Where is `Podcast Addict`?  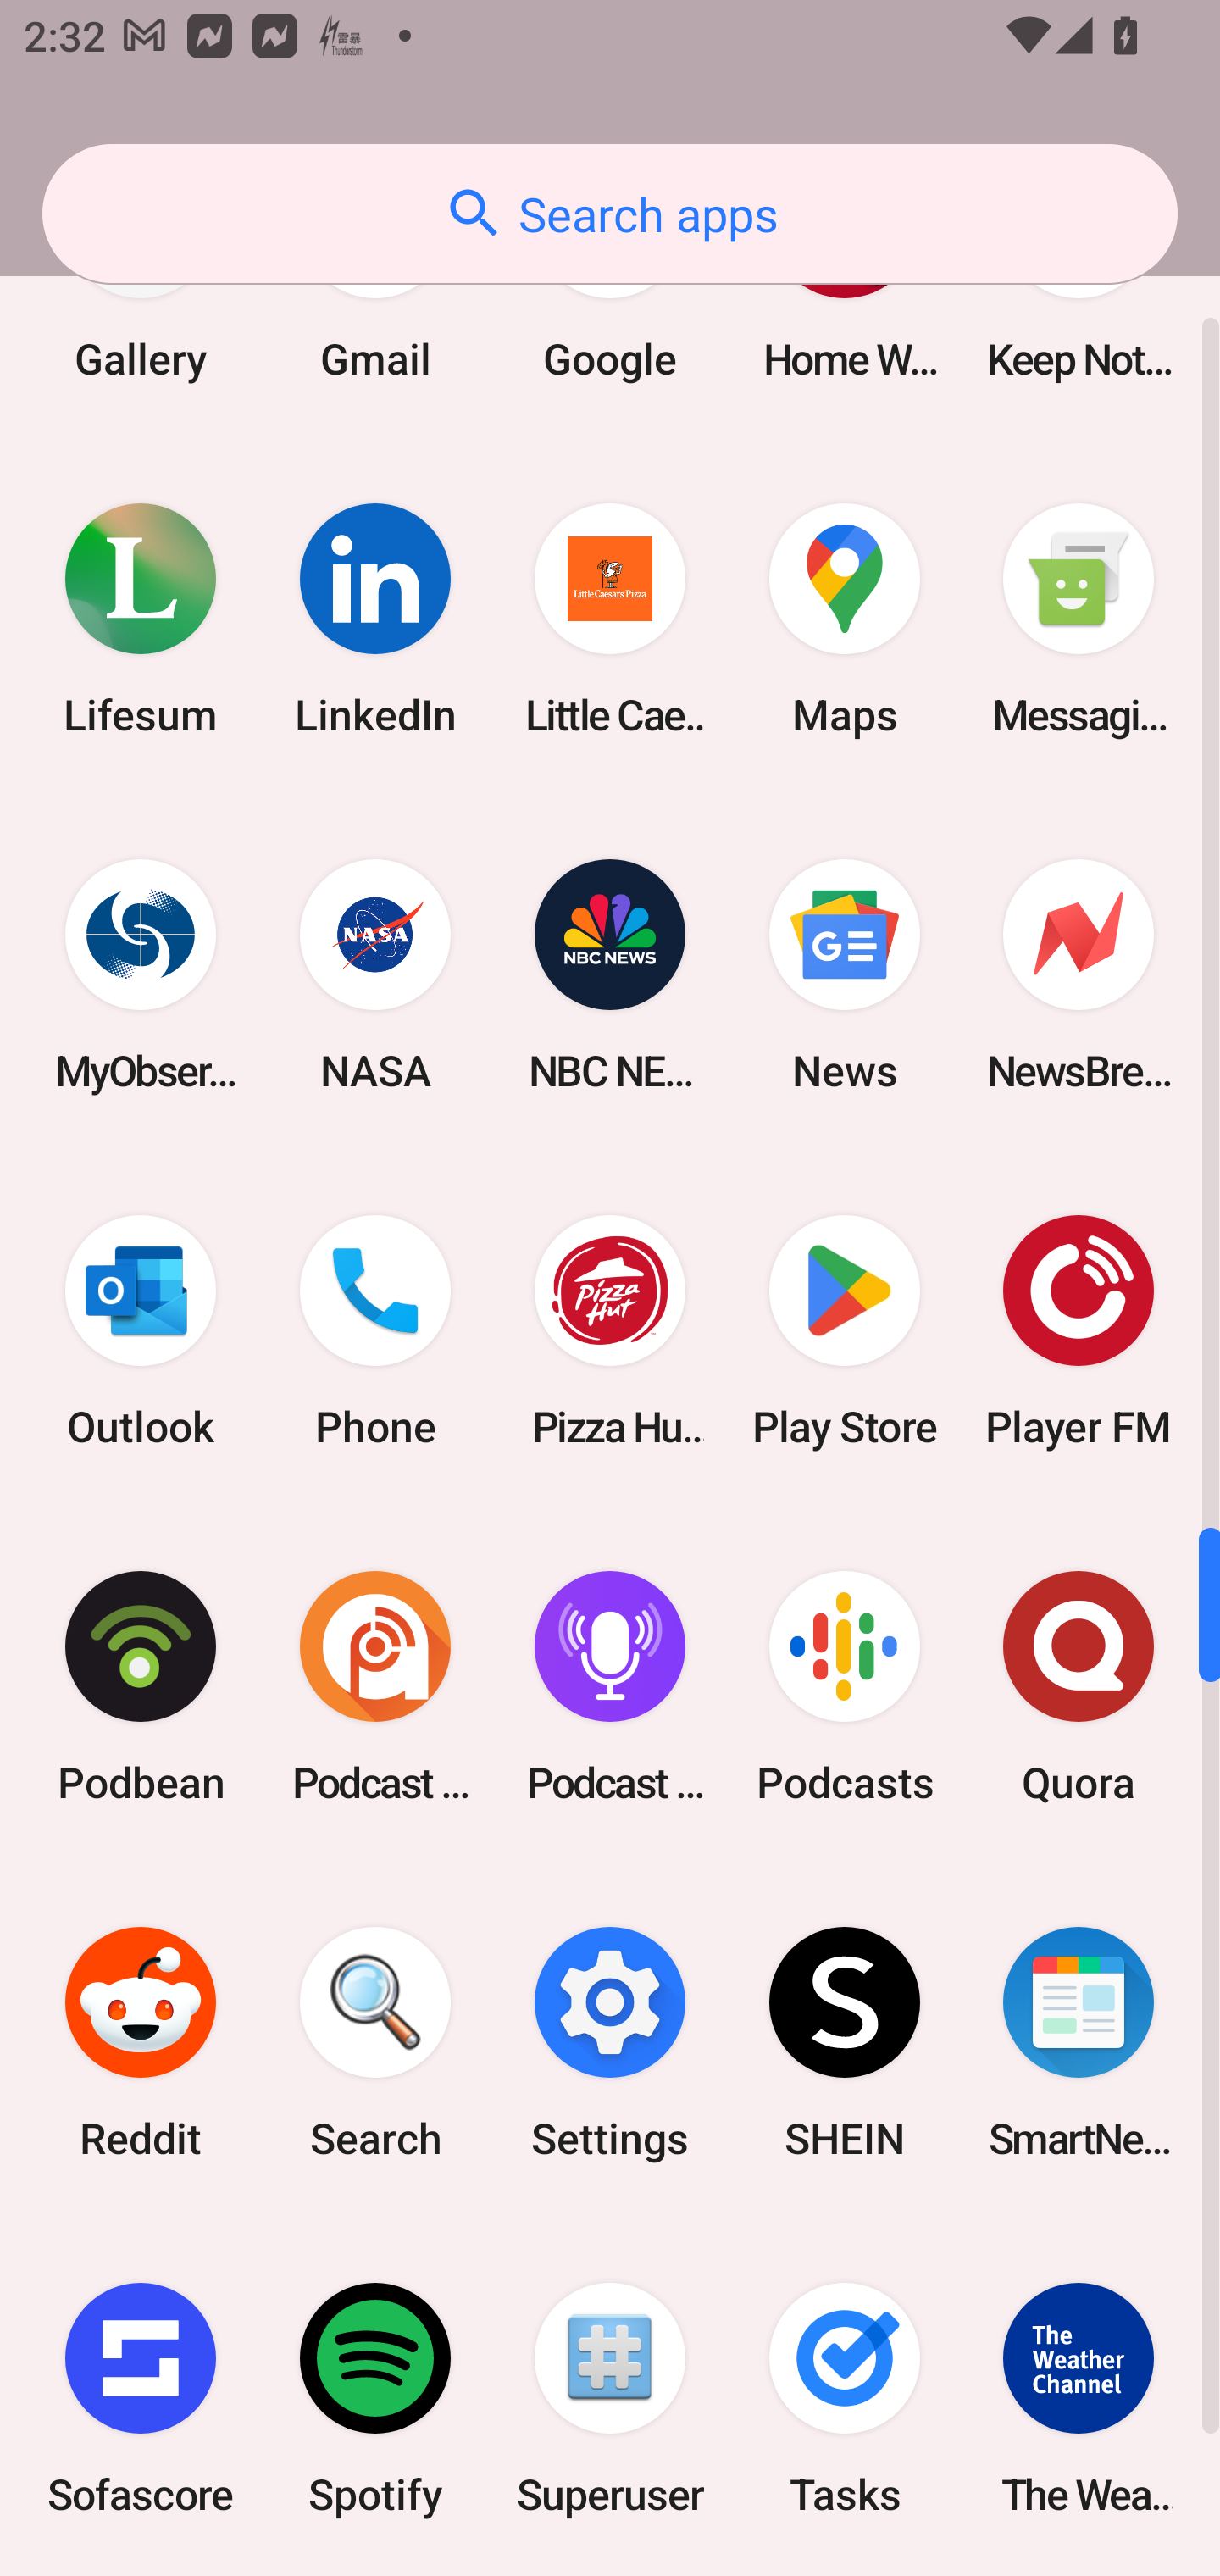 Podcast Addict is located at coordinates (375, 1686).